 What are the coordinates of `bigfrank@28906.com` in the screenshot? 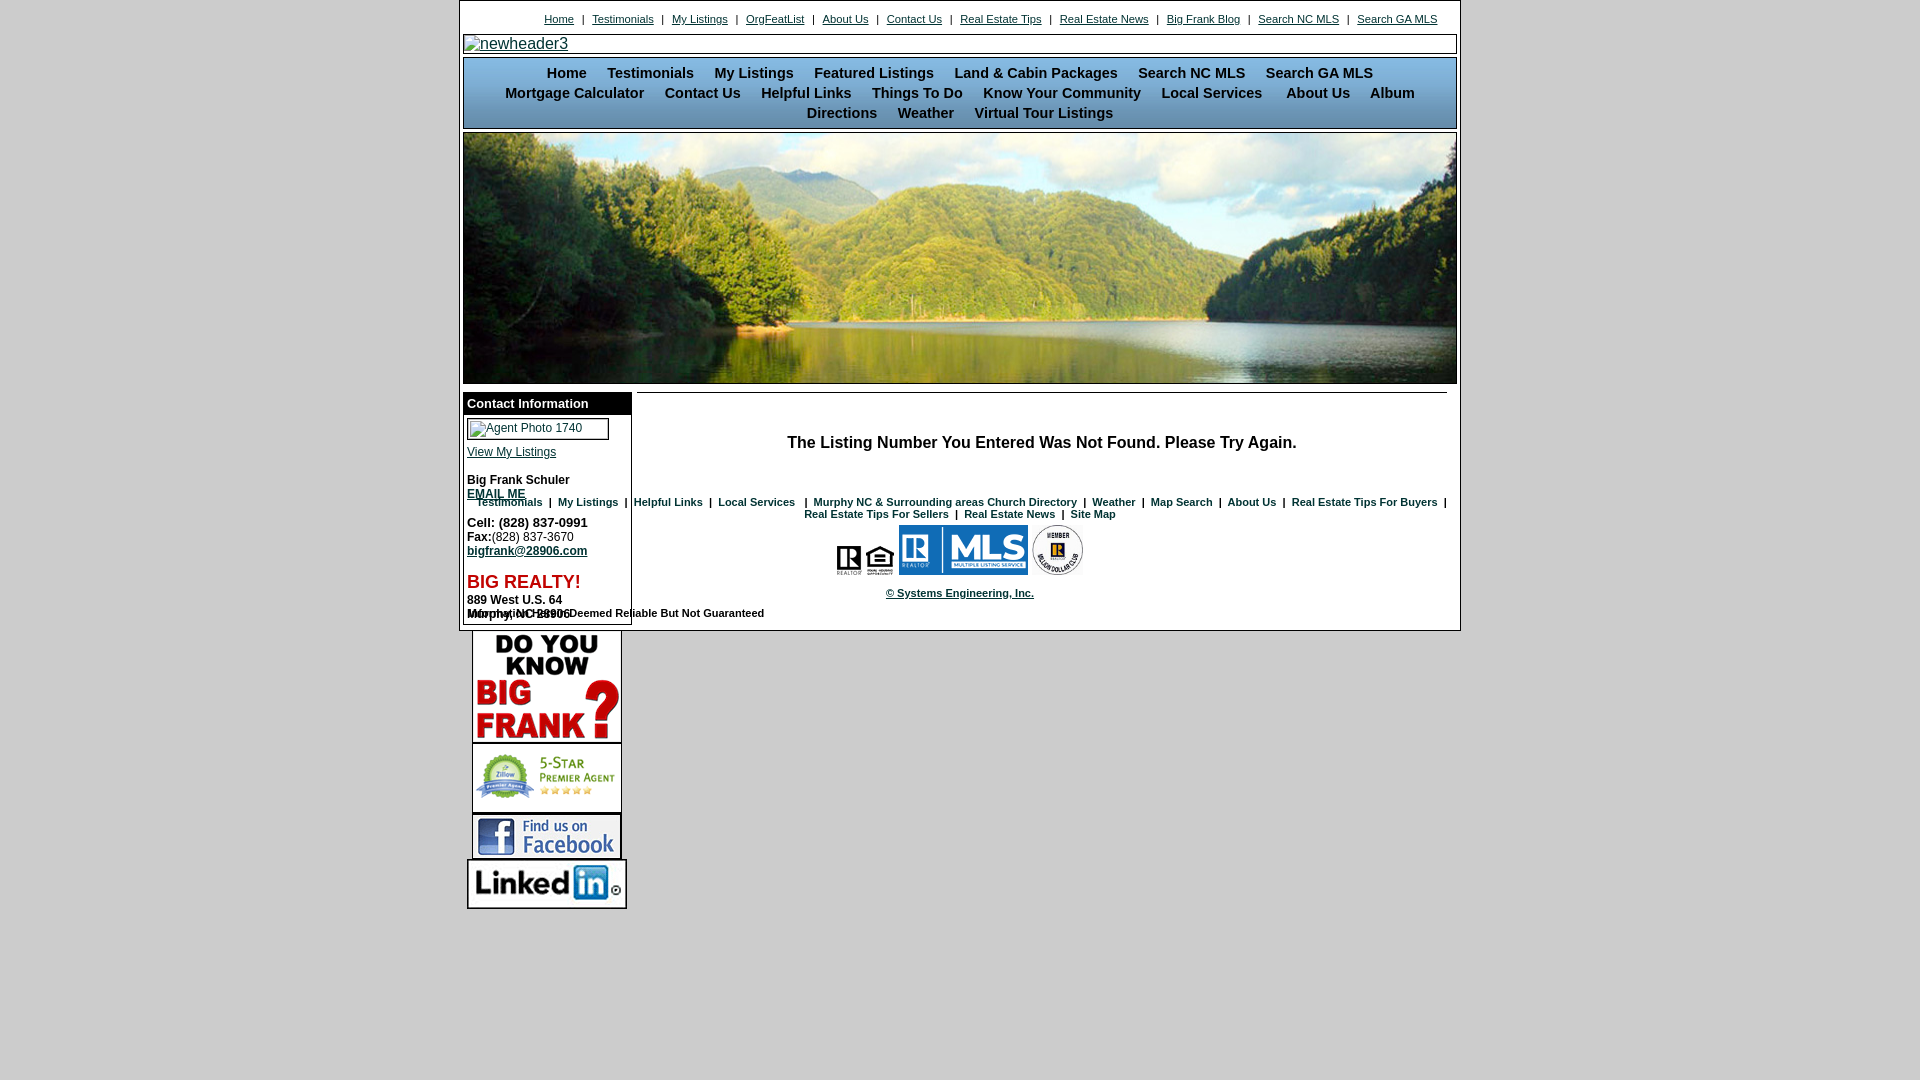 It's located at (527, 551).